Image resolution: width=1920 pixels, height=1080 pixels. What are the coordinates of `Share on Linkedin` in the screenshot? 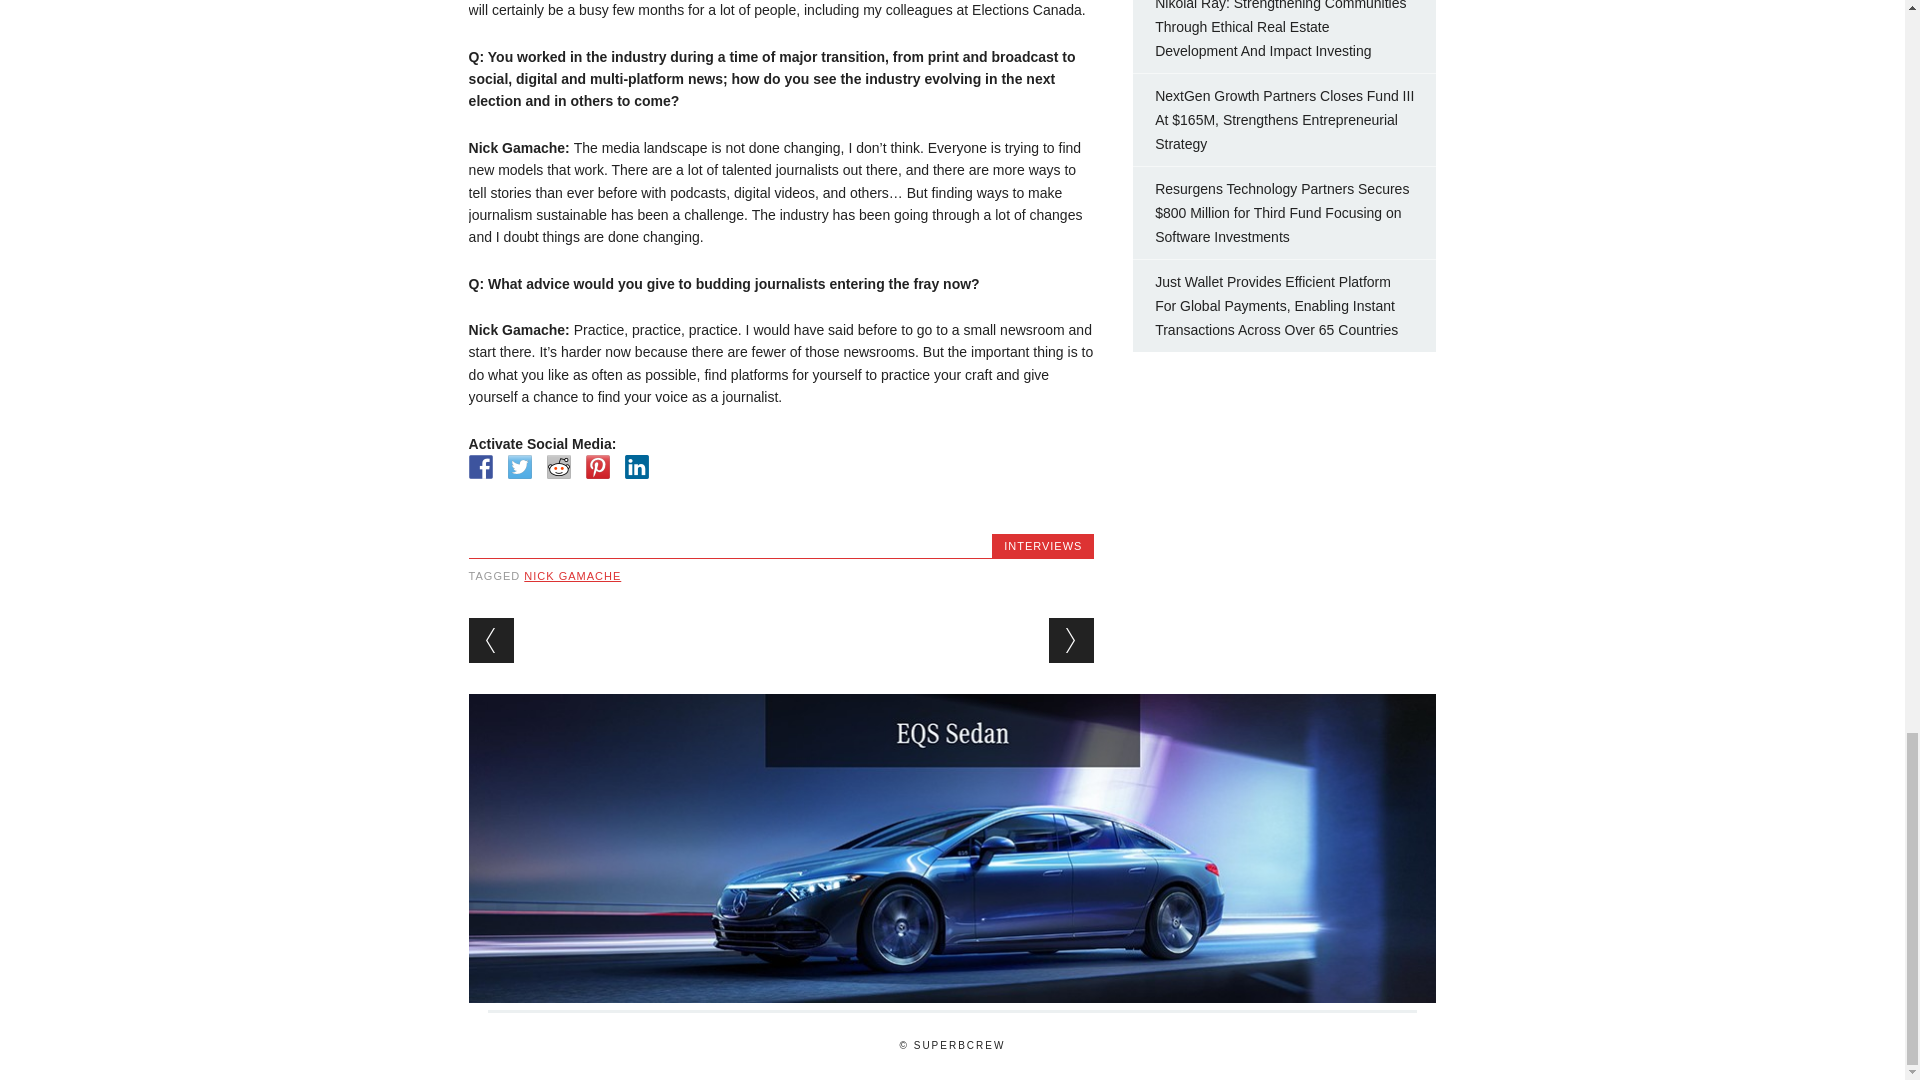 It's located at (636, 466).